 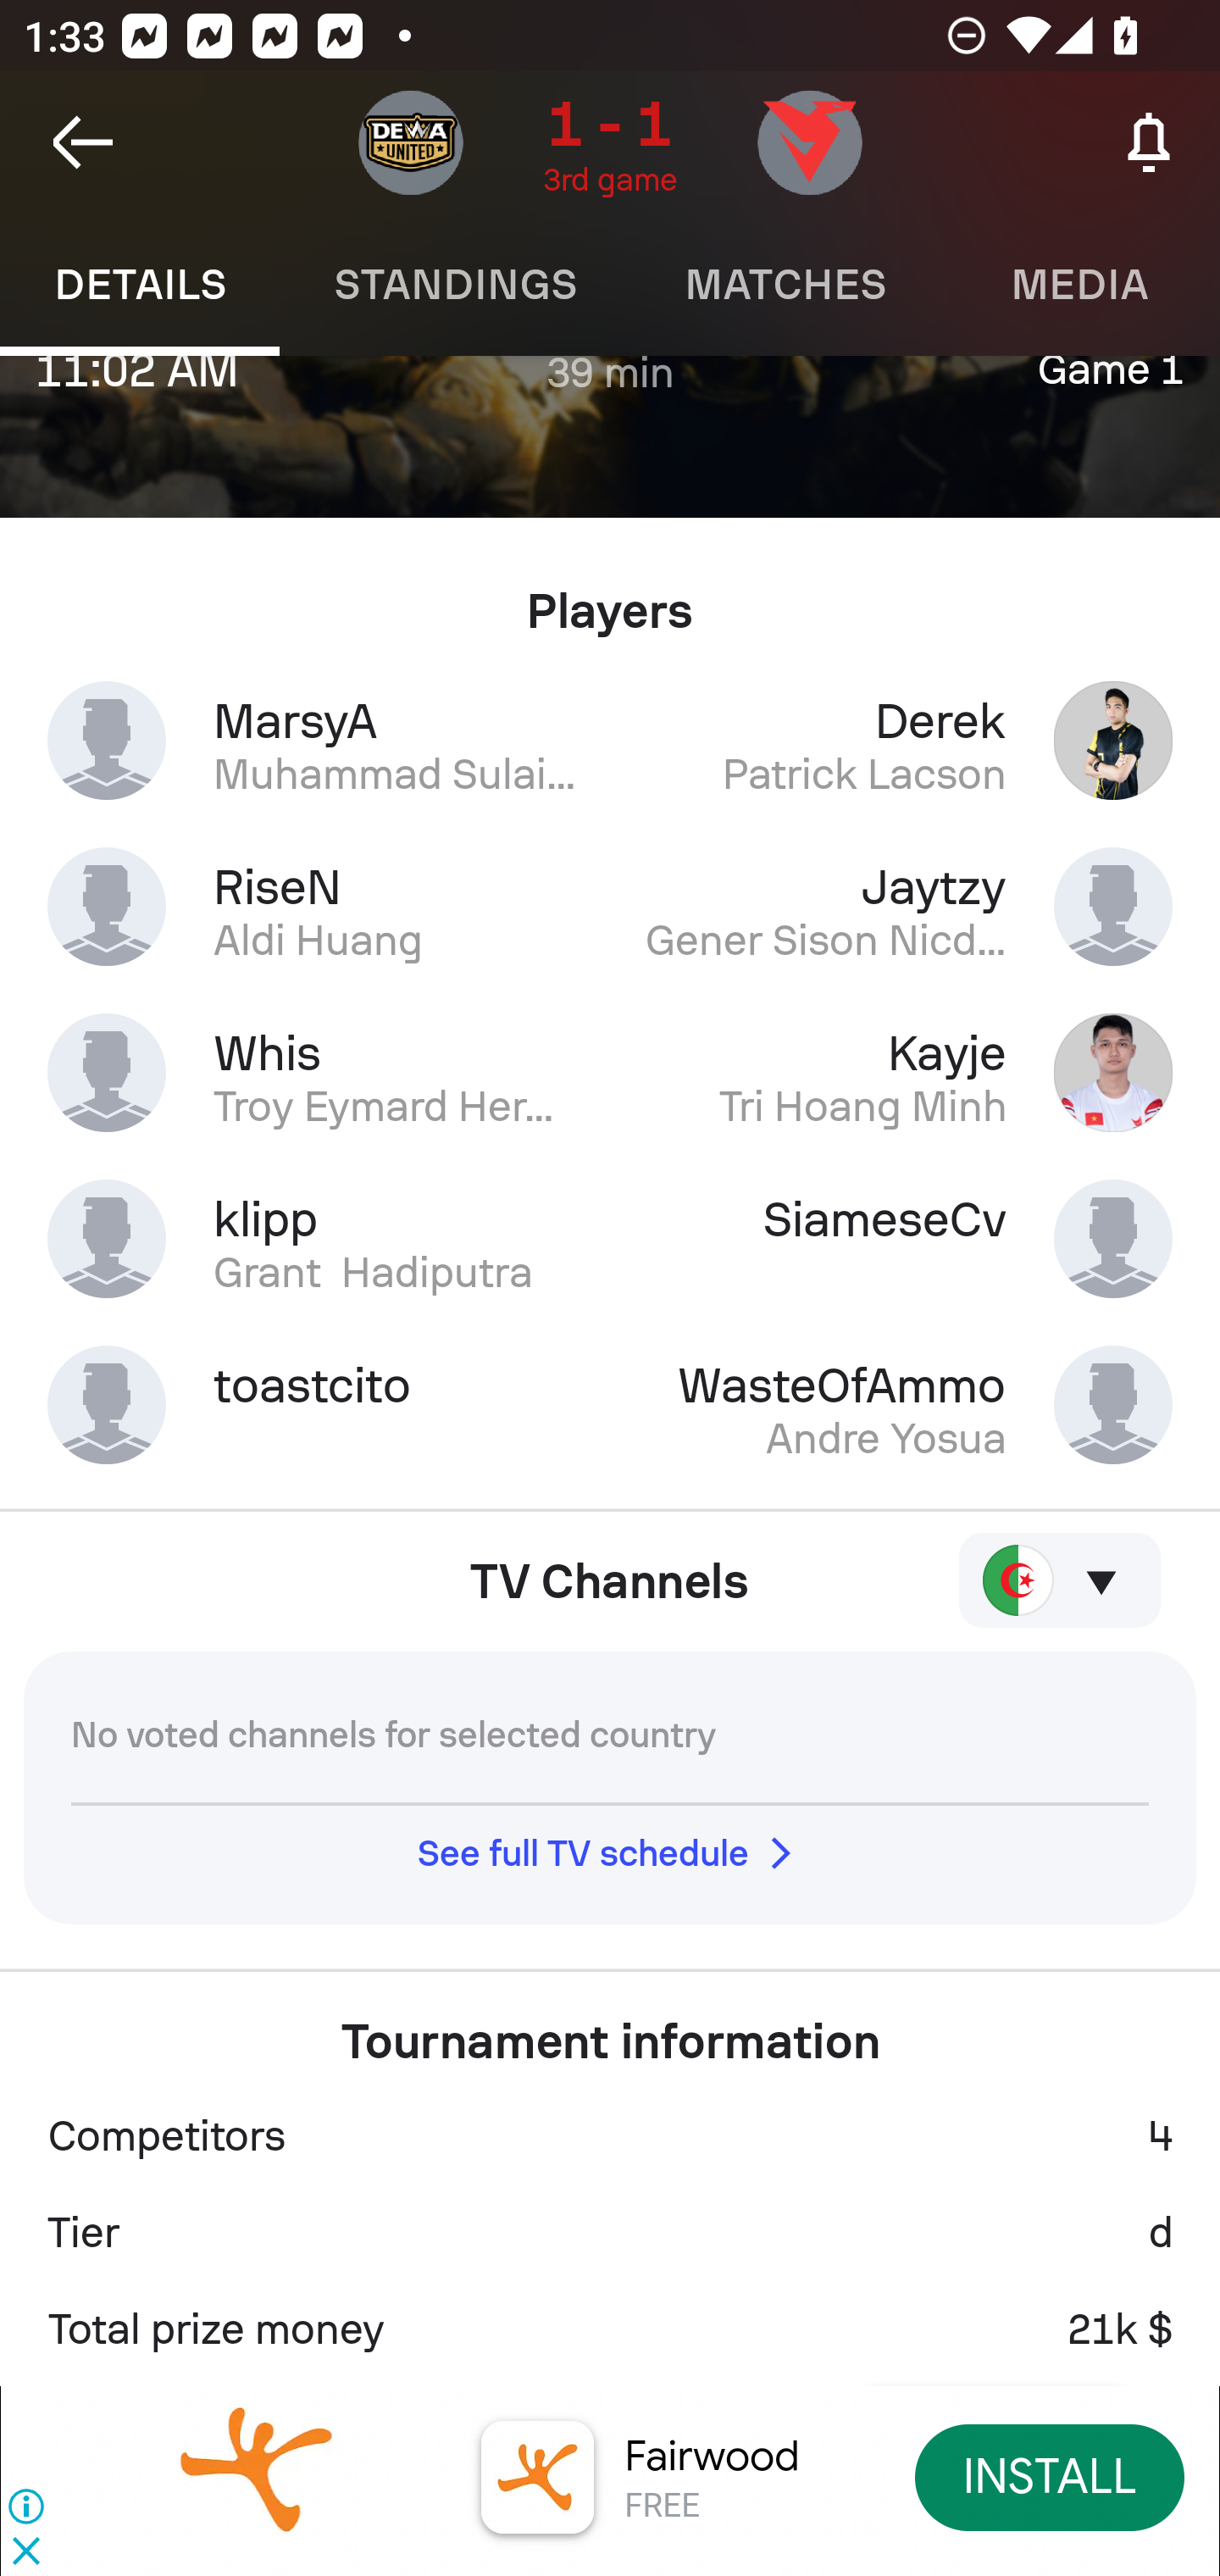 I want to click on Media MEDIA, so click(x=1080, y=285).